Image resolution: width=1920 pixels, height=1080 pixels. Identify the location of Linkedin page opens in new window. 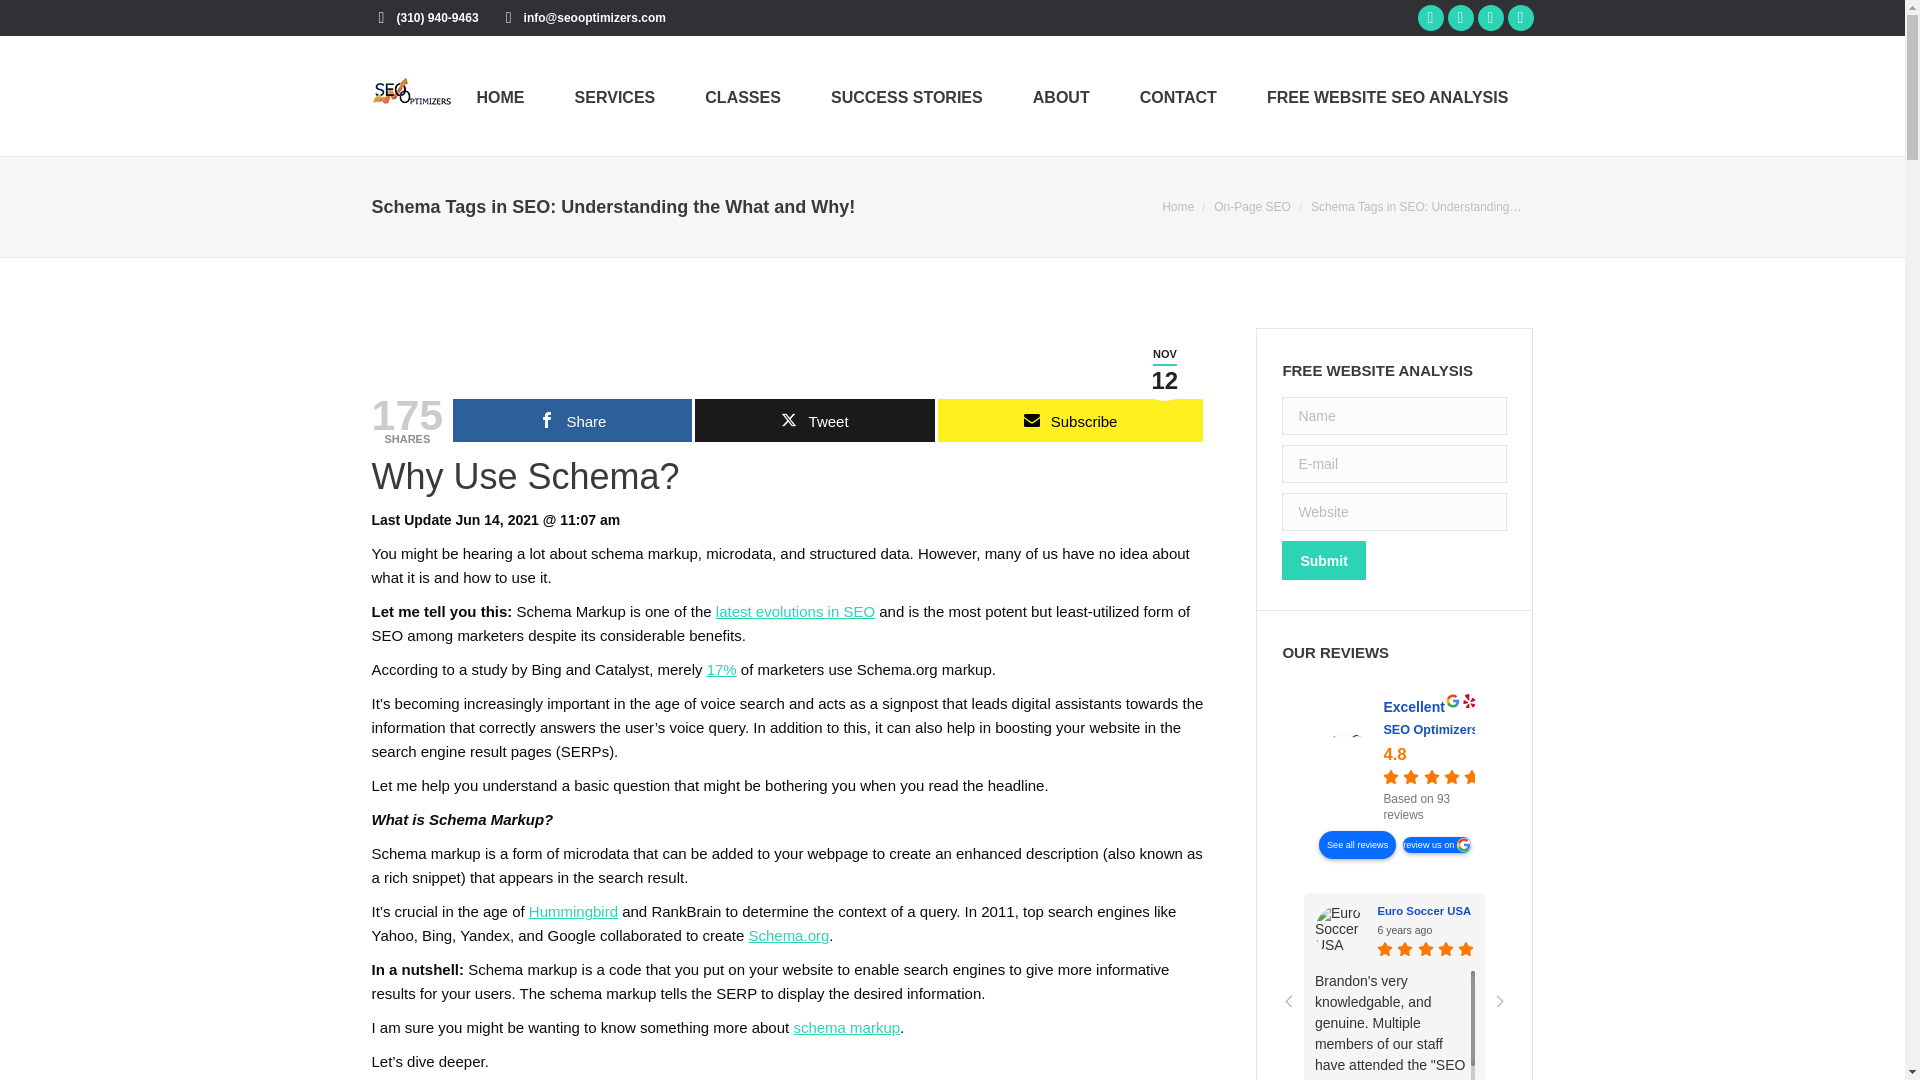
(1490, 18).